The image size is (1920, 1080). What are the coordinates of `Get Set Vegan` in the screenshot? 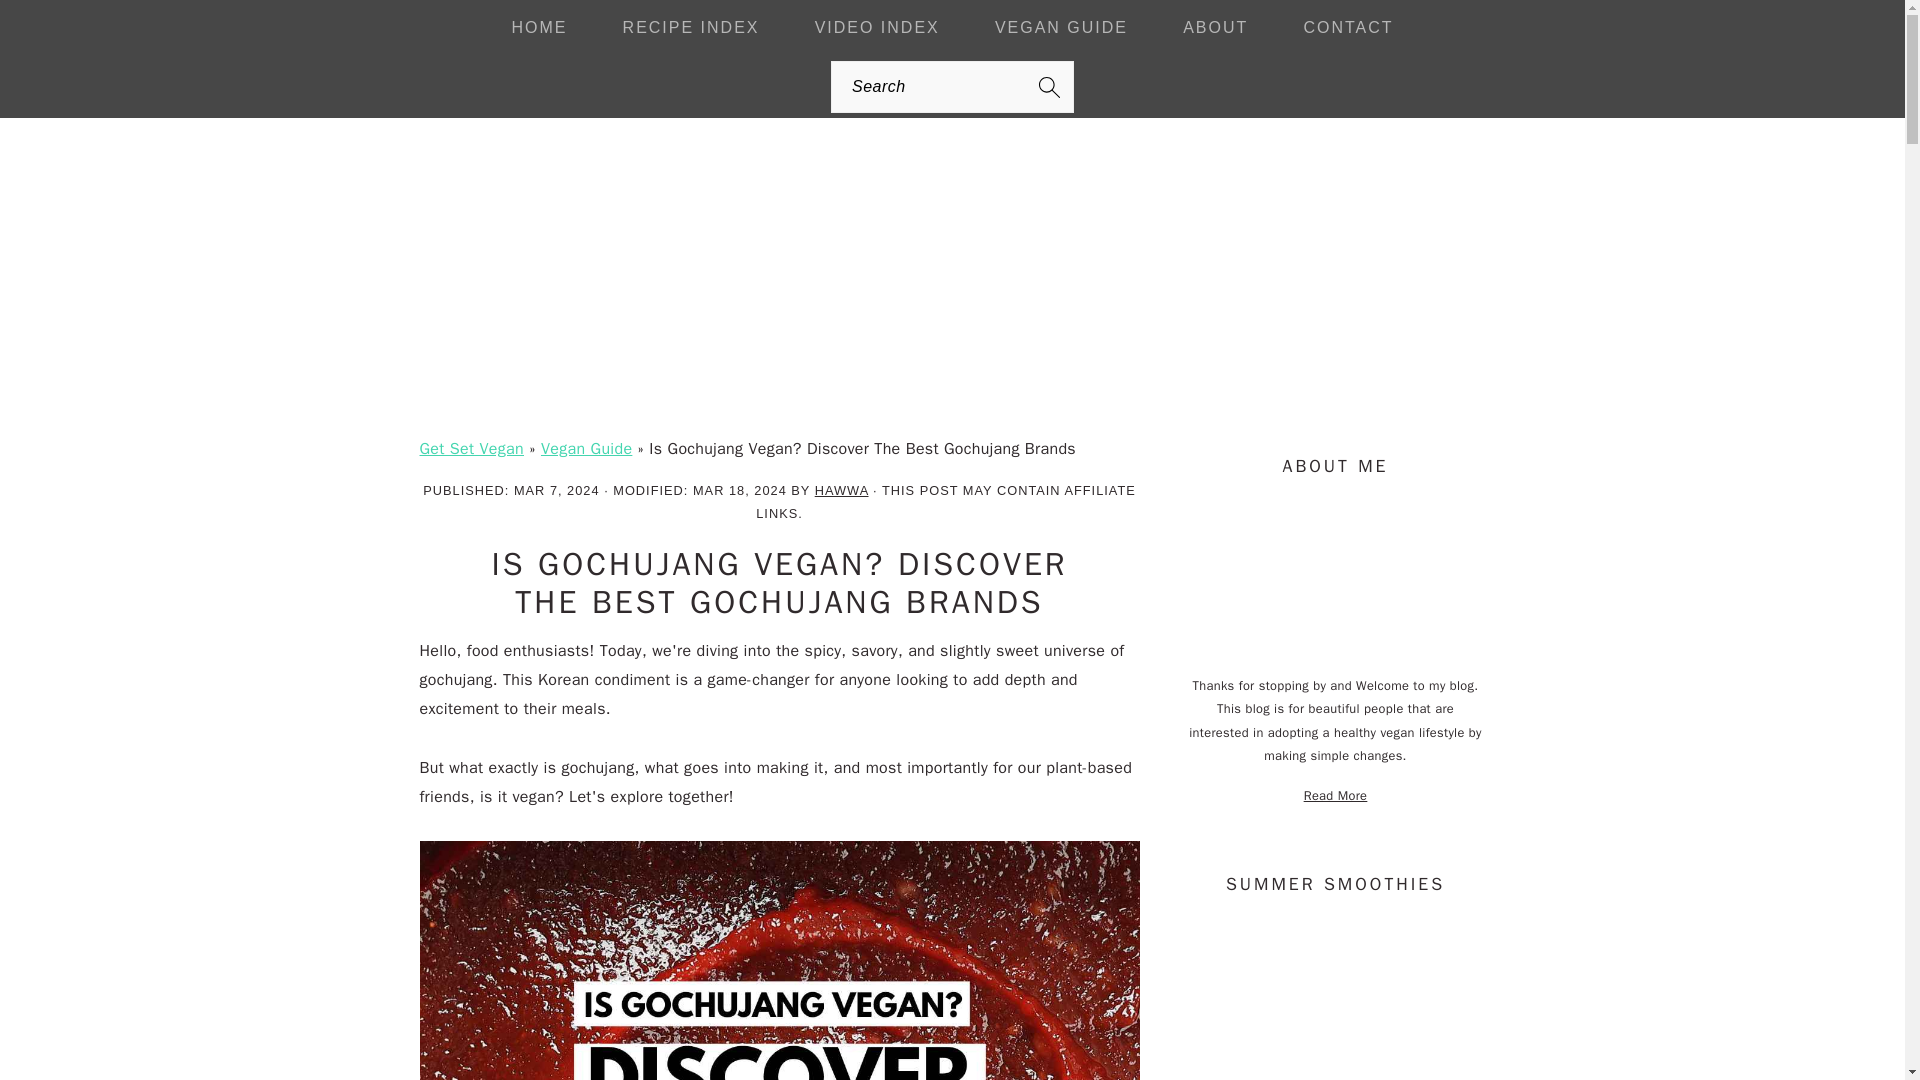 It's located at (472, 448).